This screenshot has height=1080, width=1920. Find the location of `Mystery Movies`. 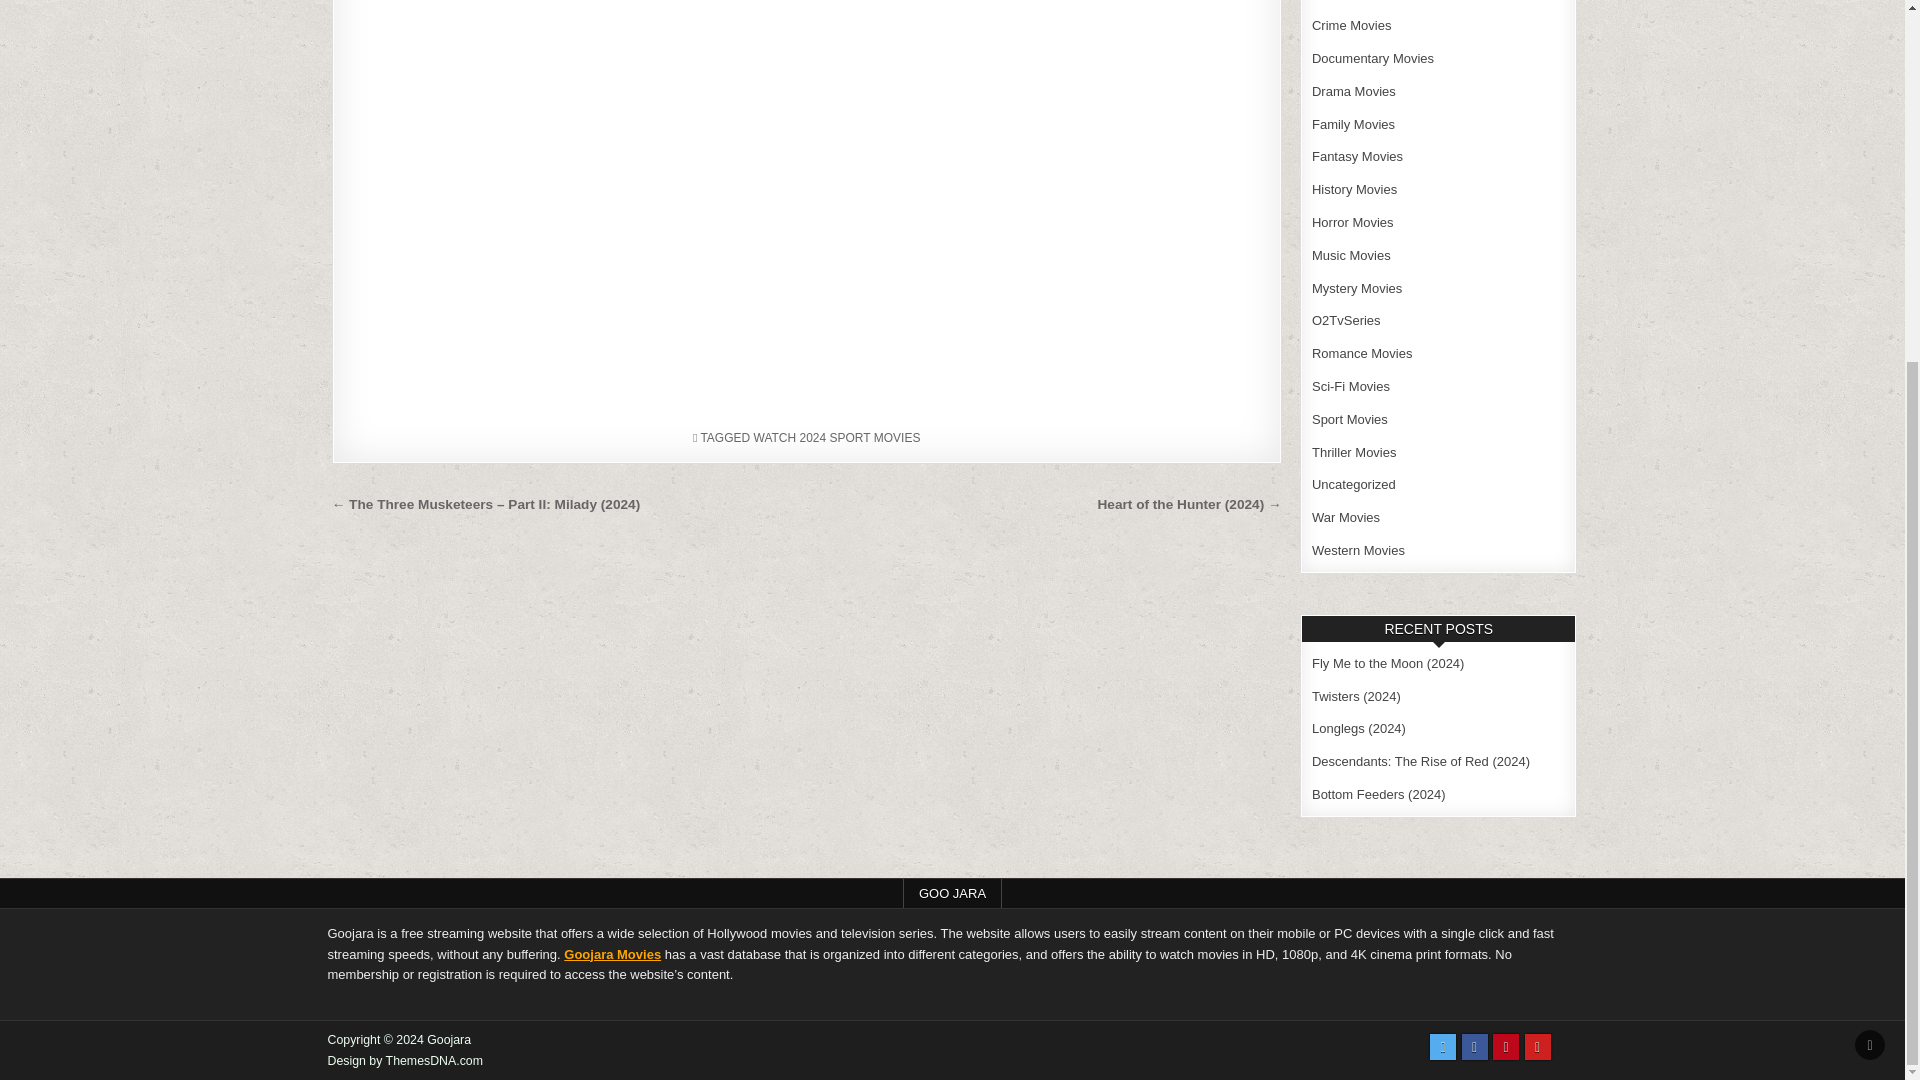

Mystery Movies is located at coordinates (1356, 288).